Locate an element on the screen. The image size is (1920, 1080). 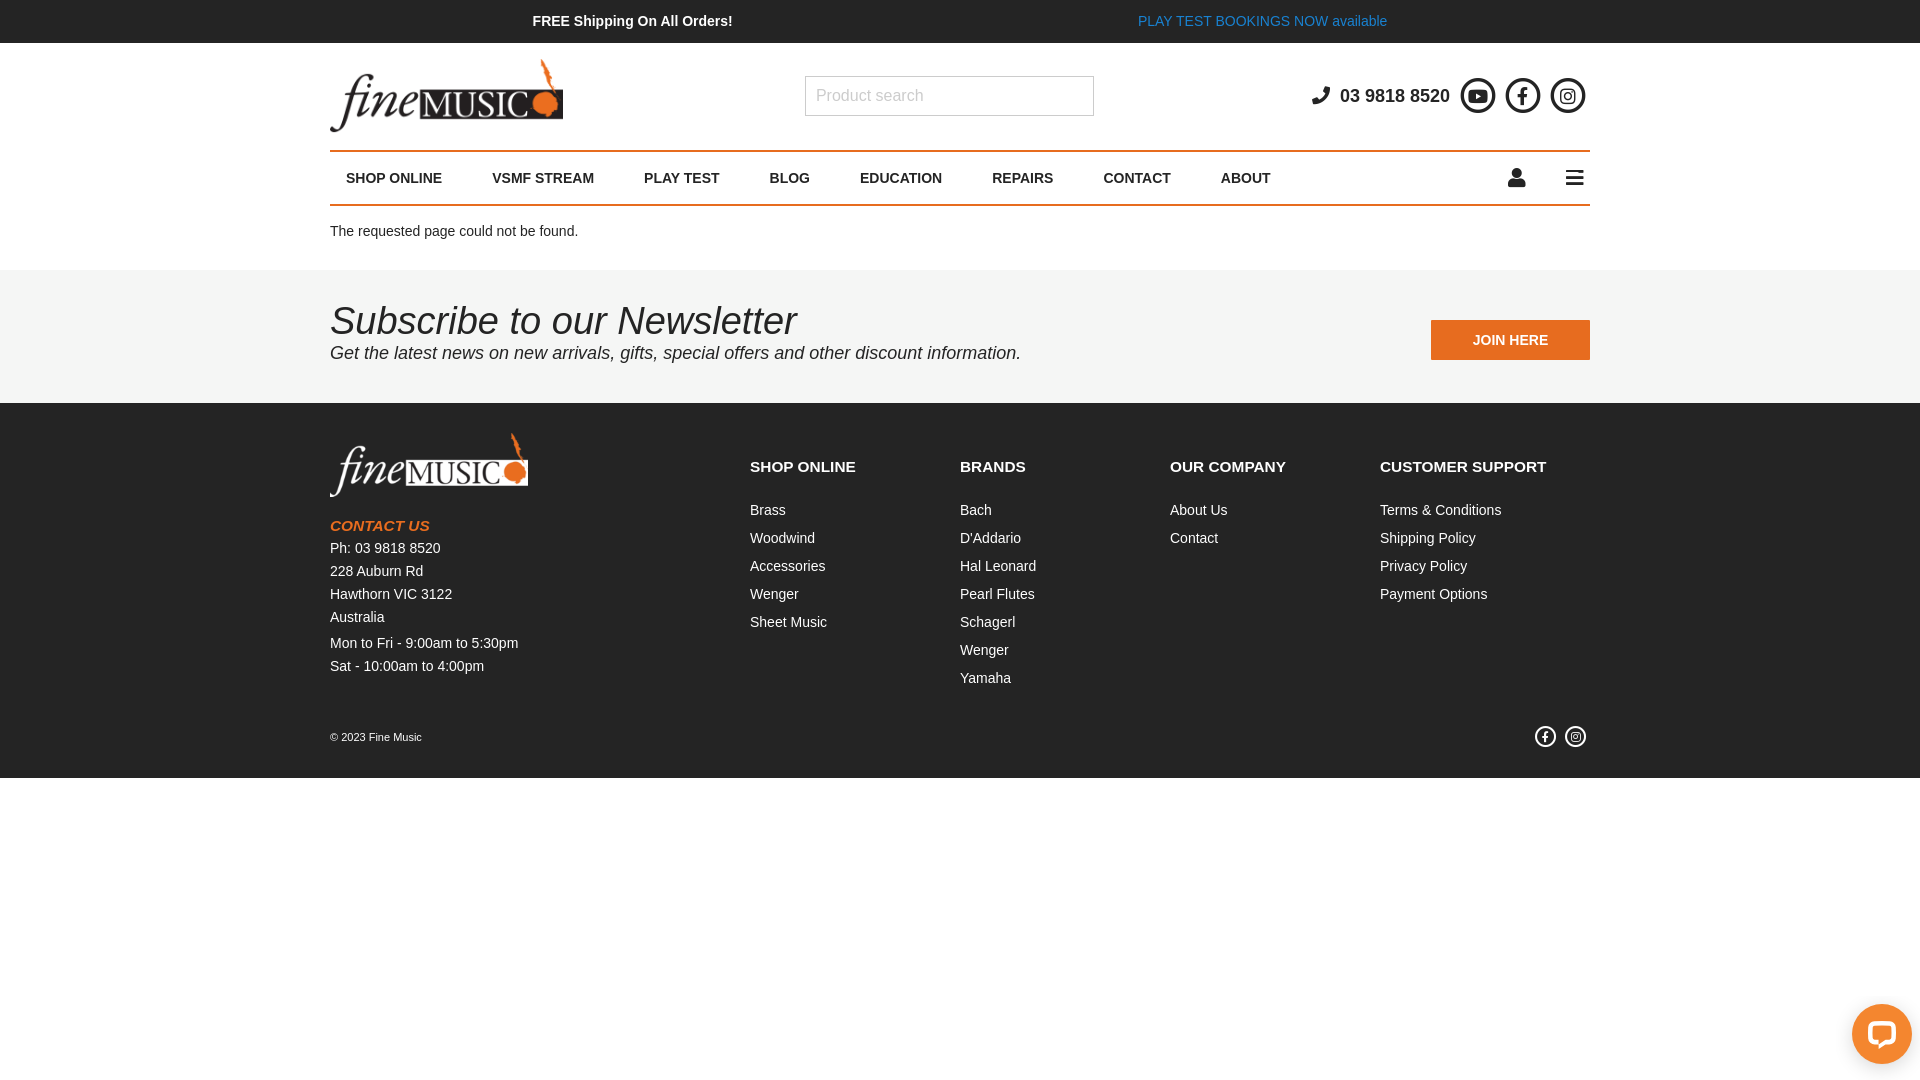
Woodwind is located at coordinates (782, 538).